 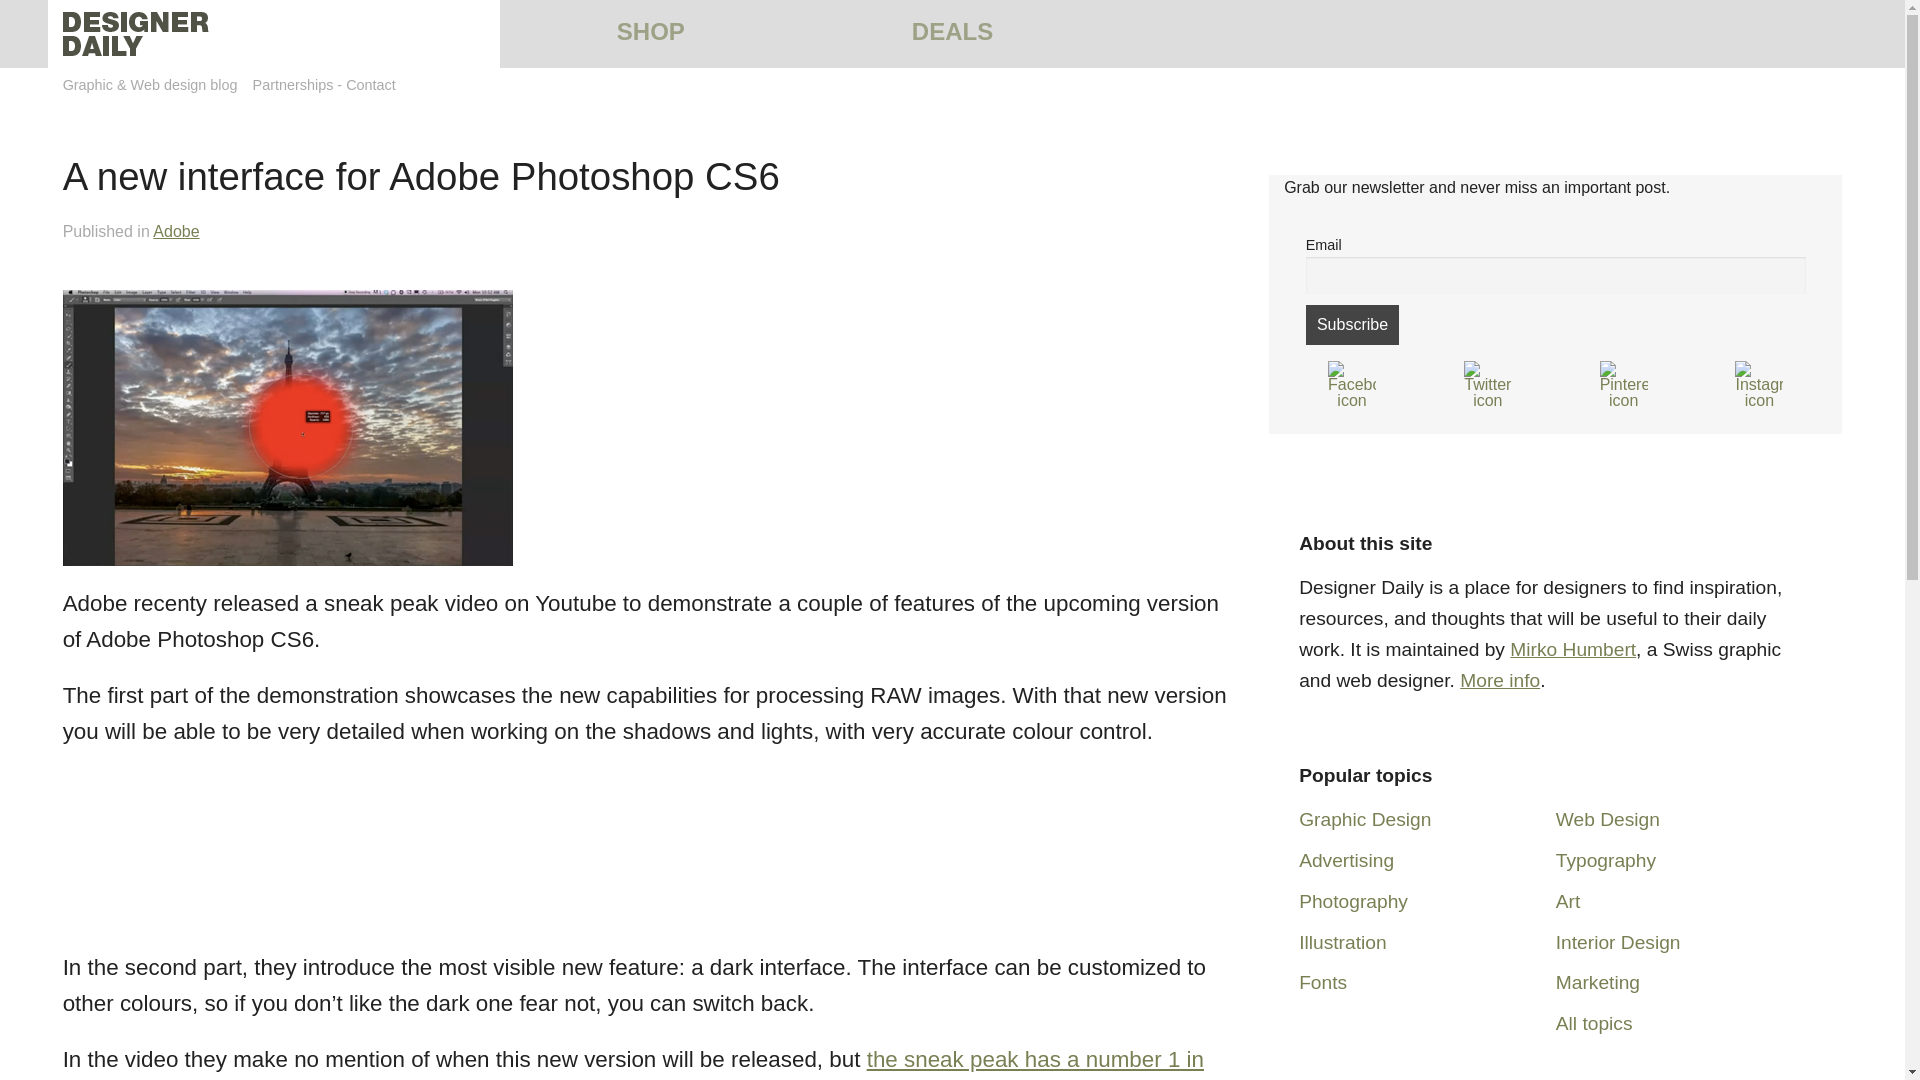 I want to click on Portfolio of Mirko Humbert, so click(x=1572, y=649).